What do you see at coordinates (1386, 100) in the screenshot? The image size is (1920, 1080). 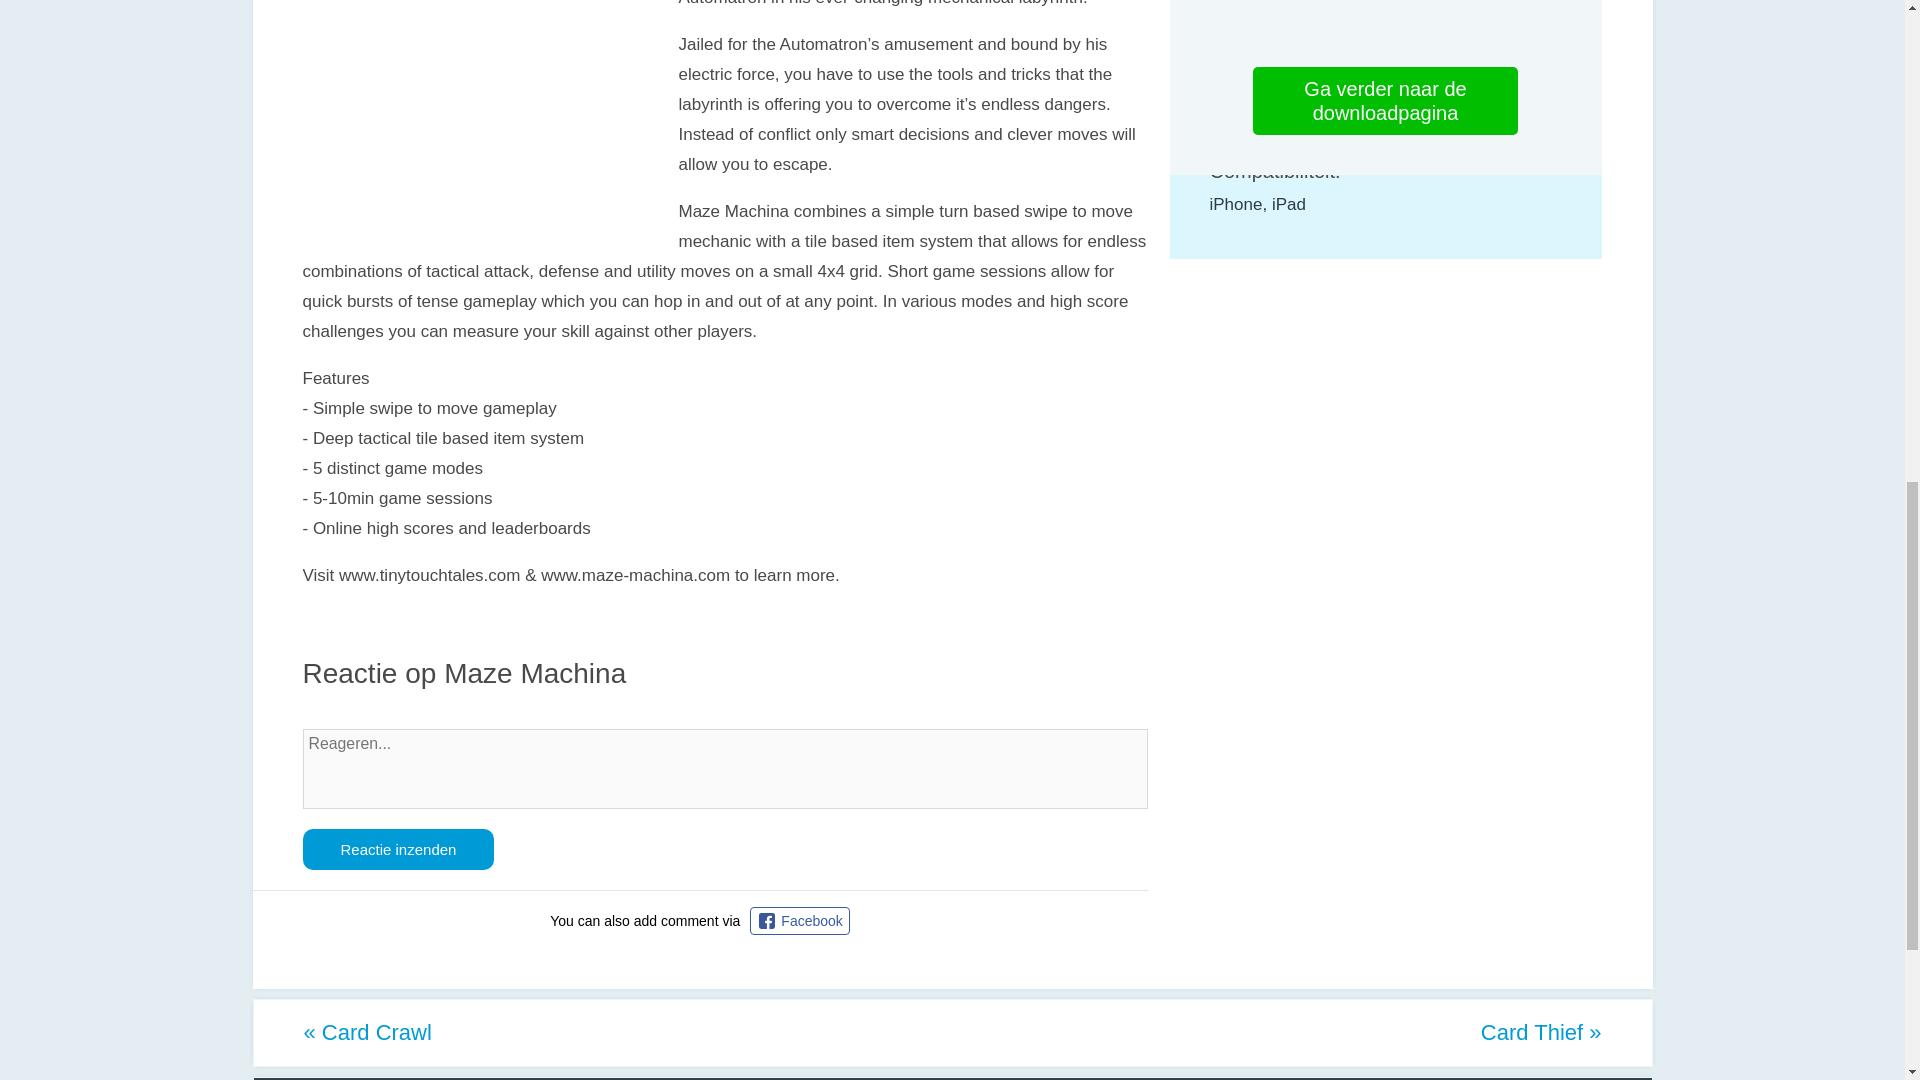 I see `Ga verder naar de downloadpagina` at bounding box center [1386, 100].